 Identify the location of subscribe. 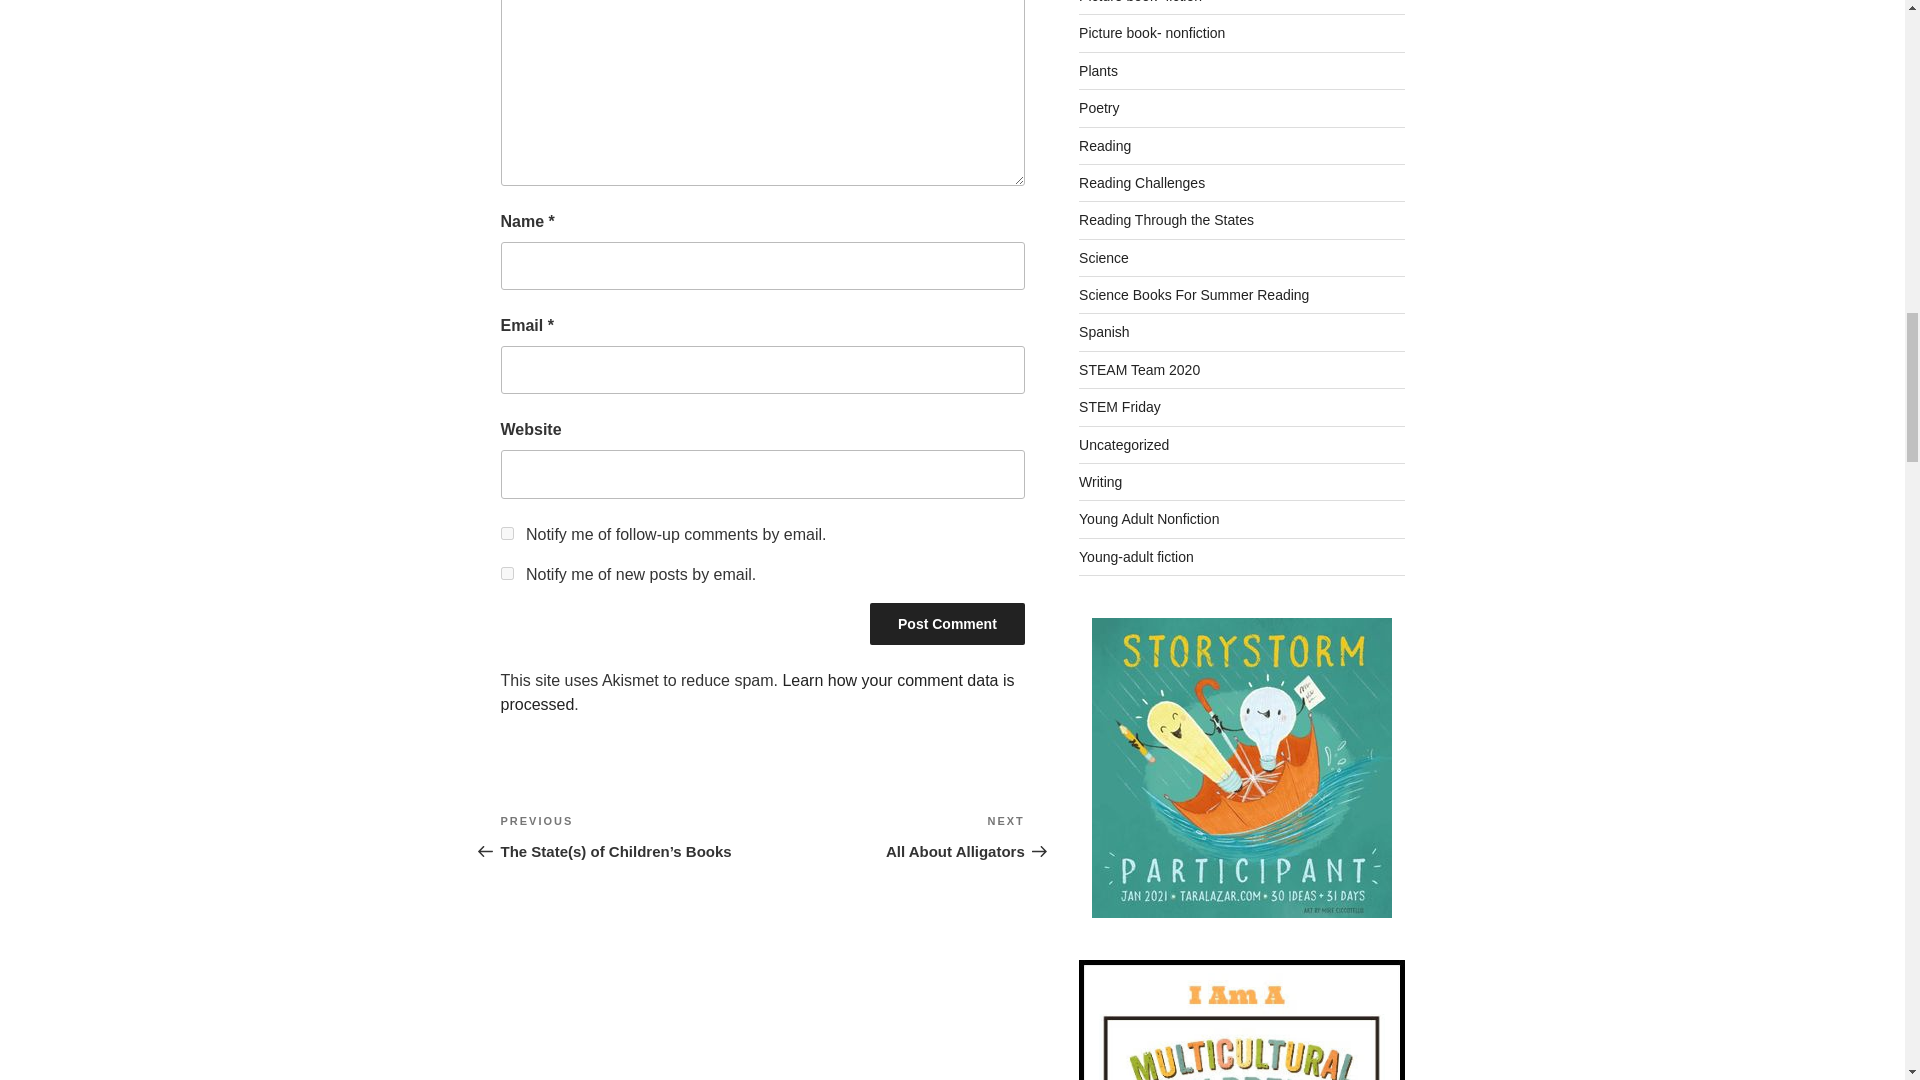
(506, 573).